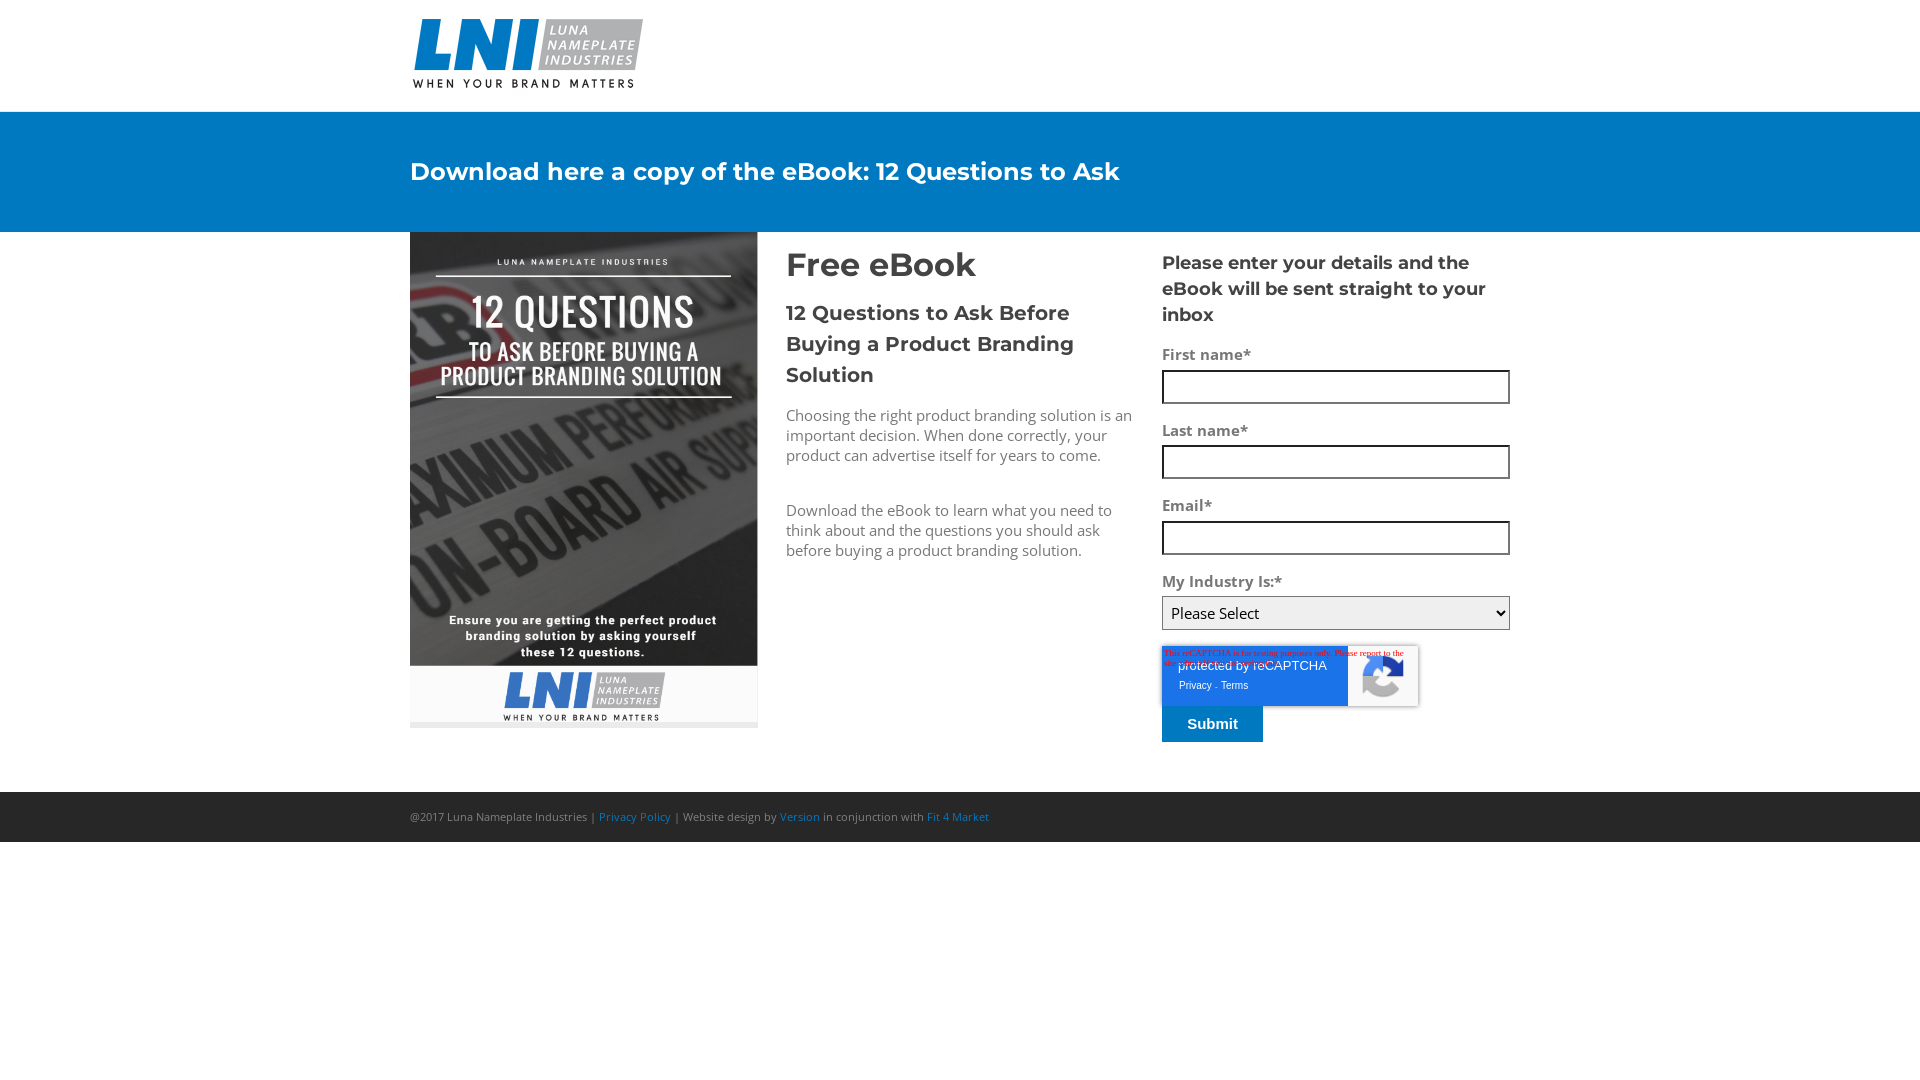 The height and width of the screenshot is (1080, 1920). Describe the element at coordinates (1290, 676) in the screenshot. I see `reCAPTCHA` at that location.